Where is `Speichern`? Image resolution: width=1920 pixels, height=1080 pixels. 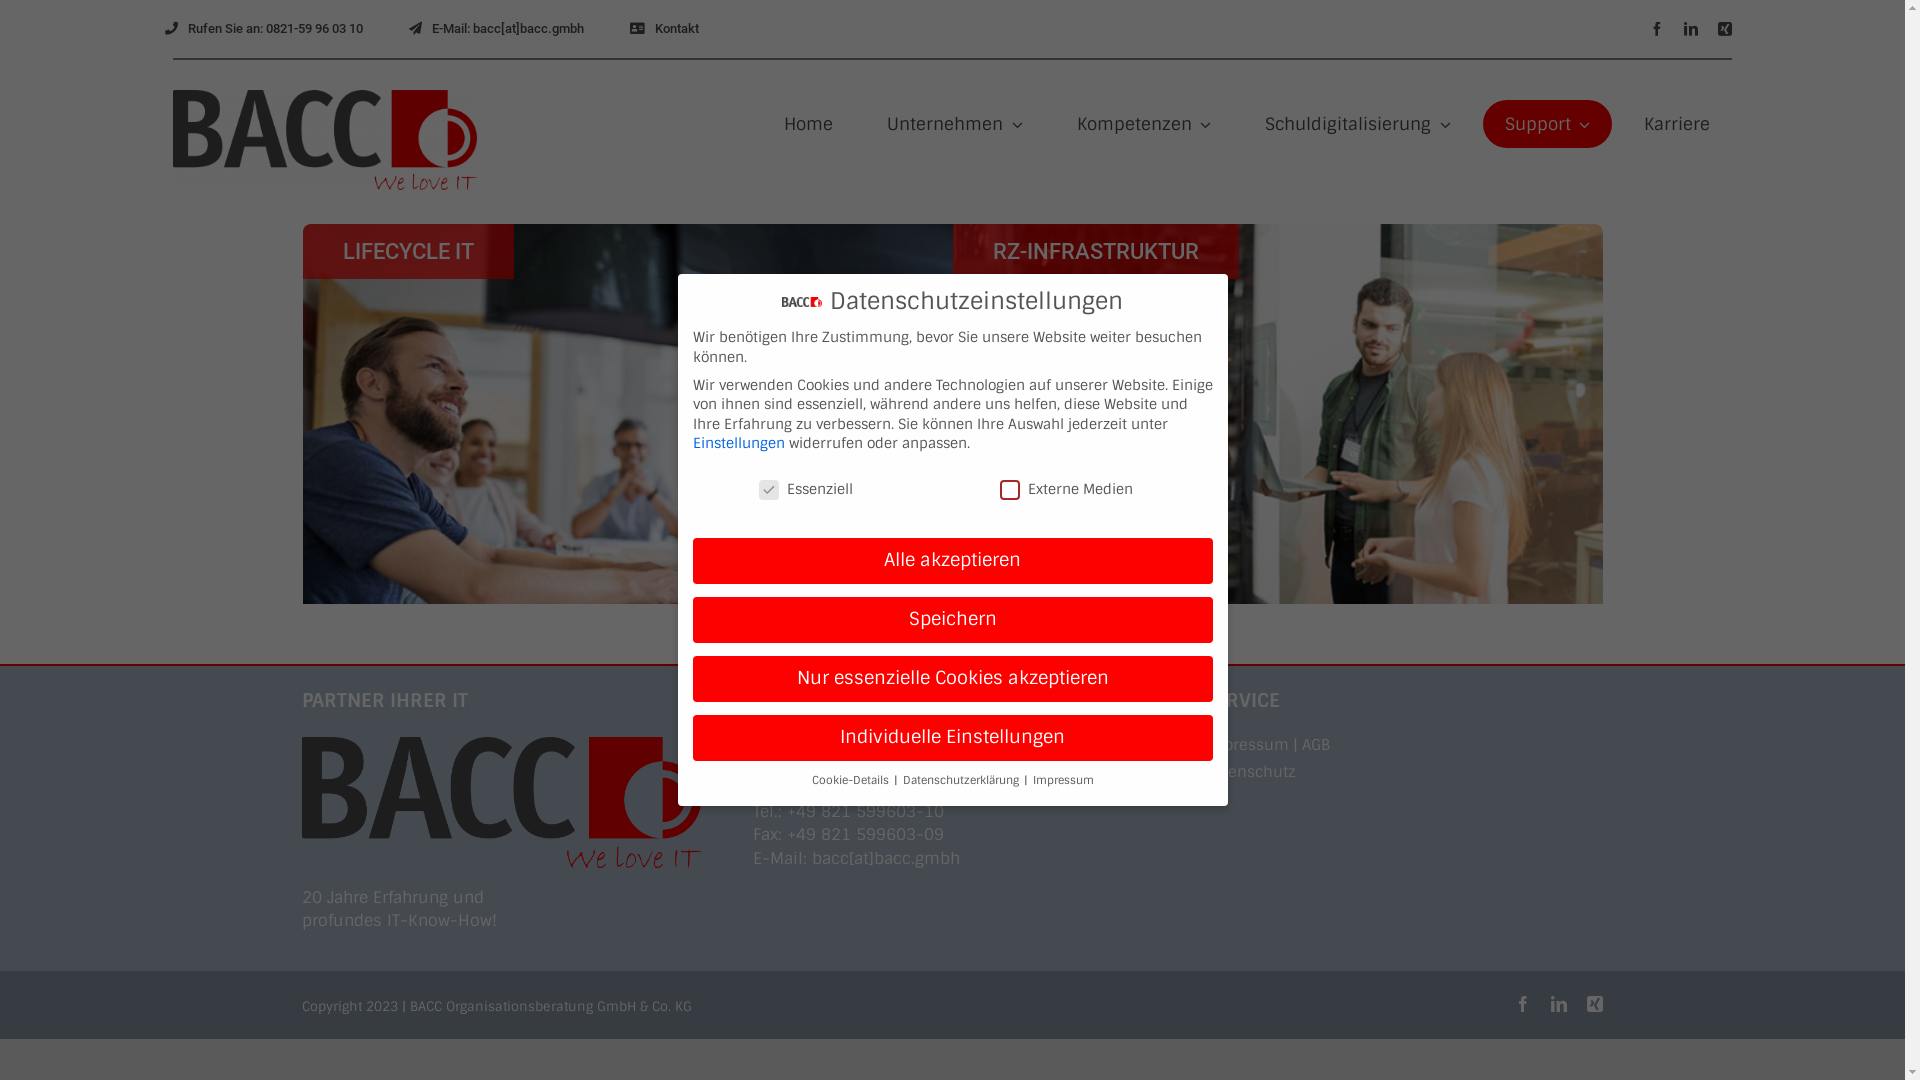
Speichern is located at coordinates (952, 620).